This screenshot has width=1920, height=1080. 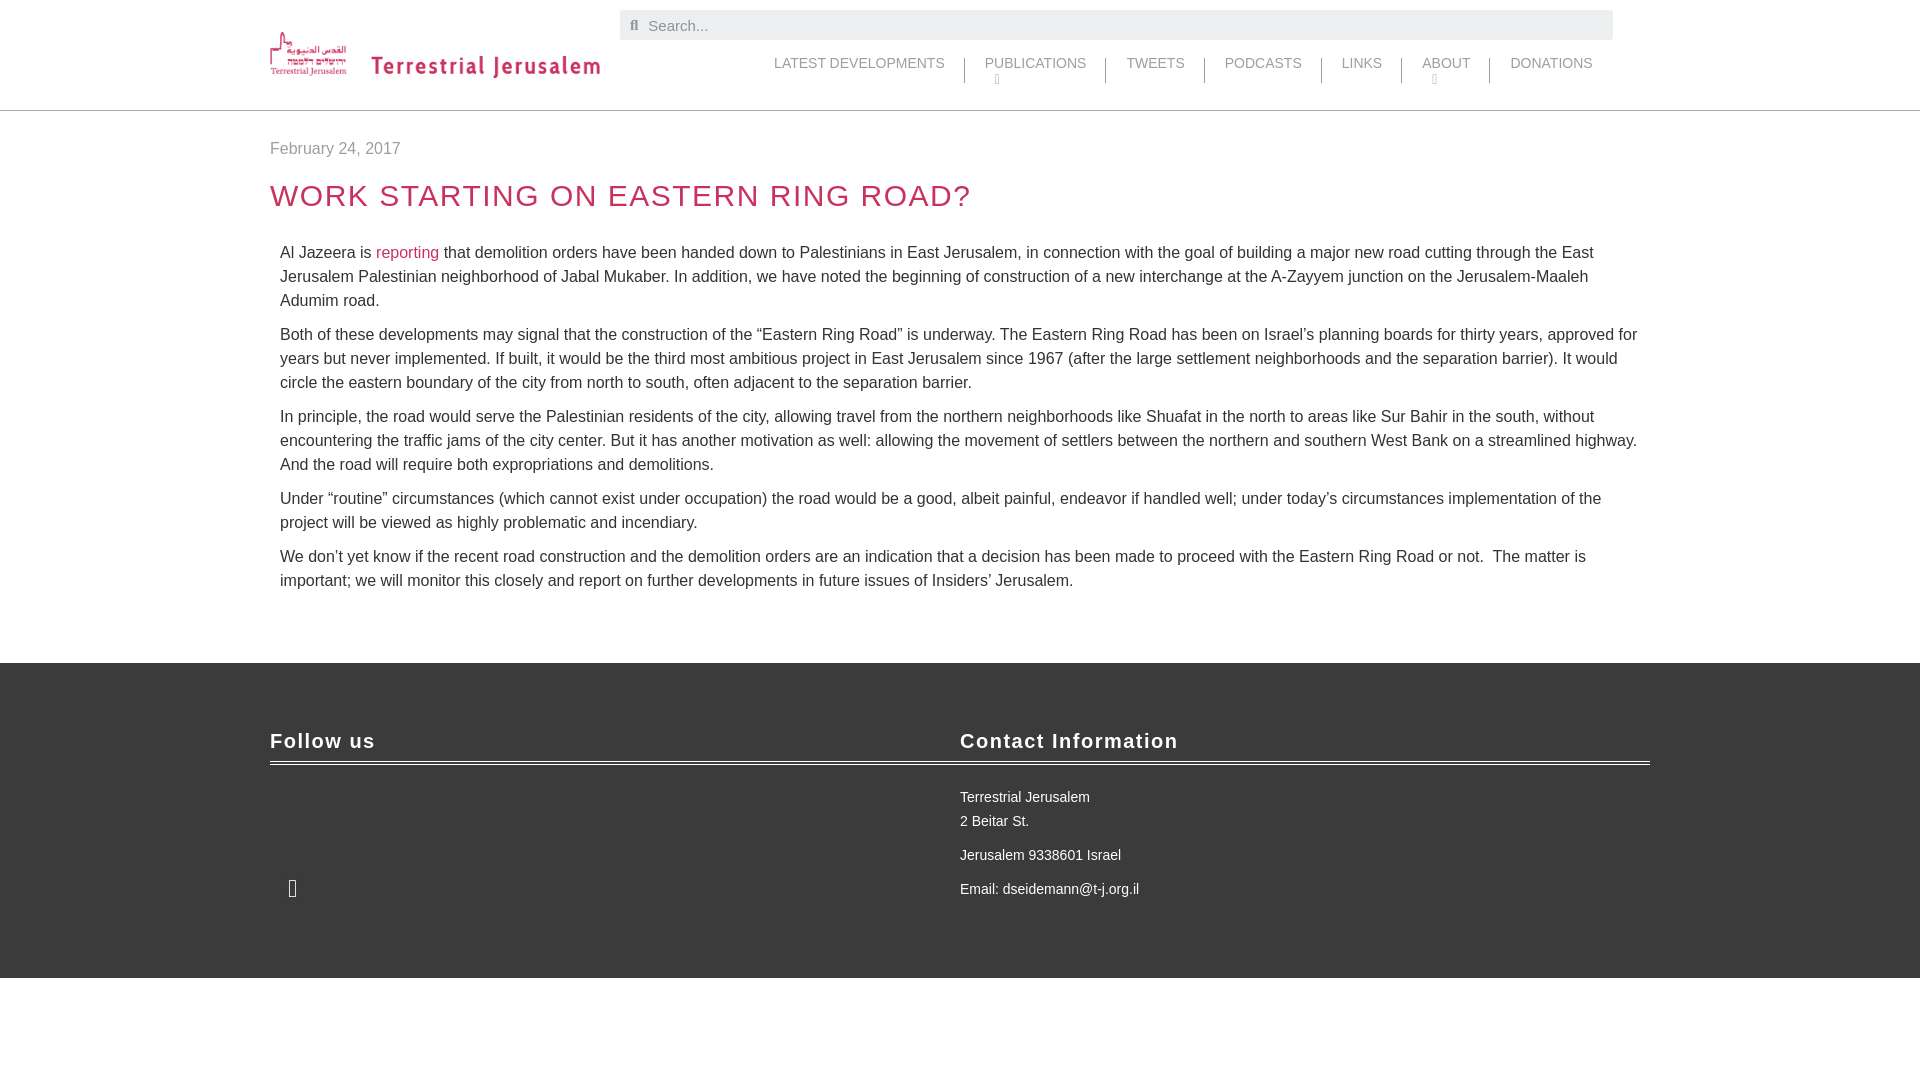 I want to click on LATEST DEVELOPMENTS, so click(x=860, y=70).